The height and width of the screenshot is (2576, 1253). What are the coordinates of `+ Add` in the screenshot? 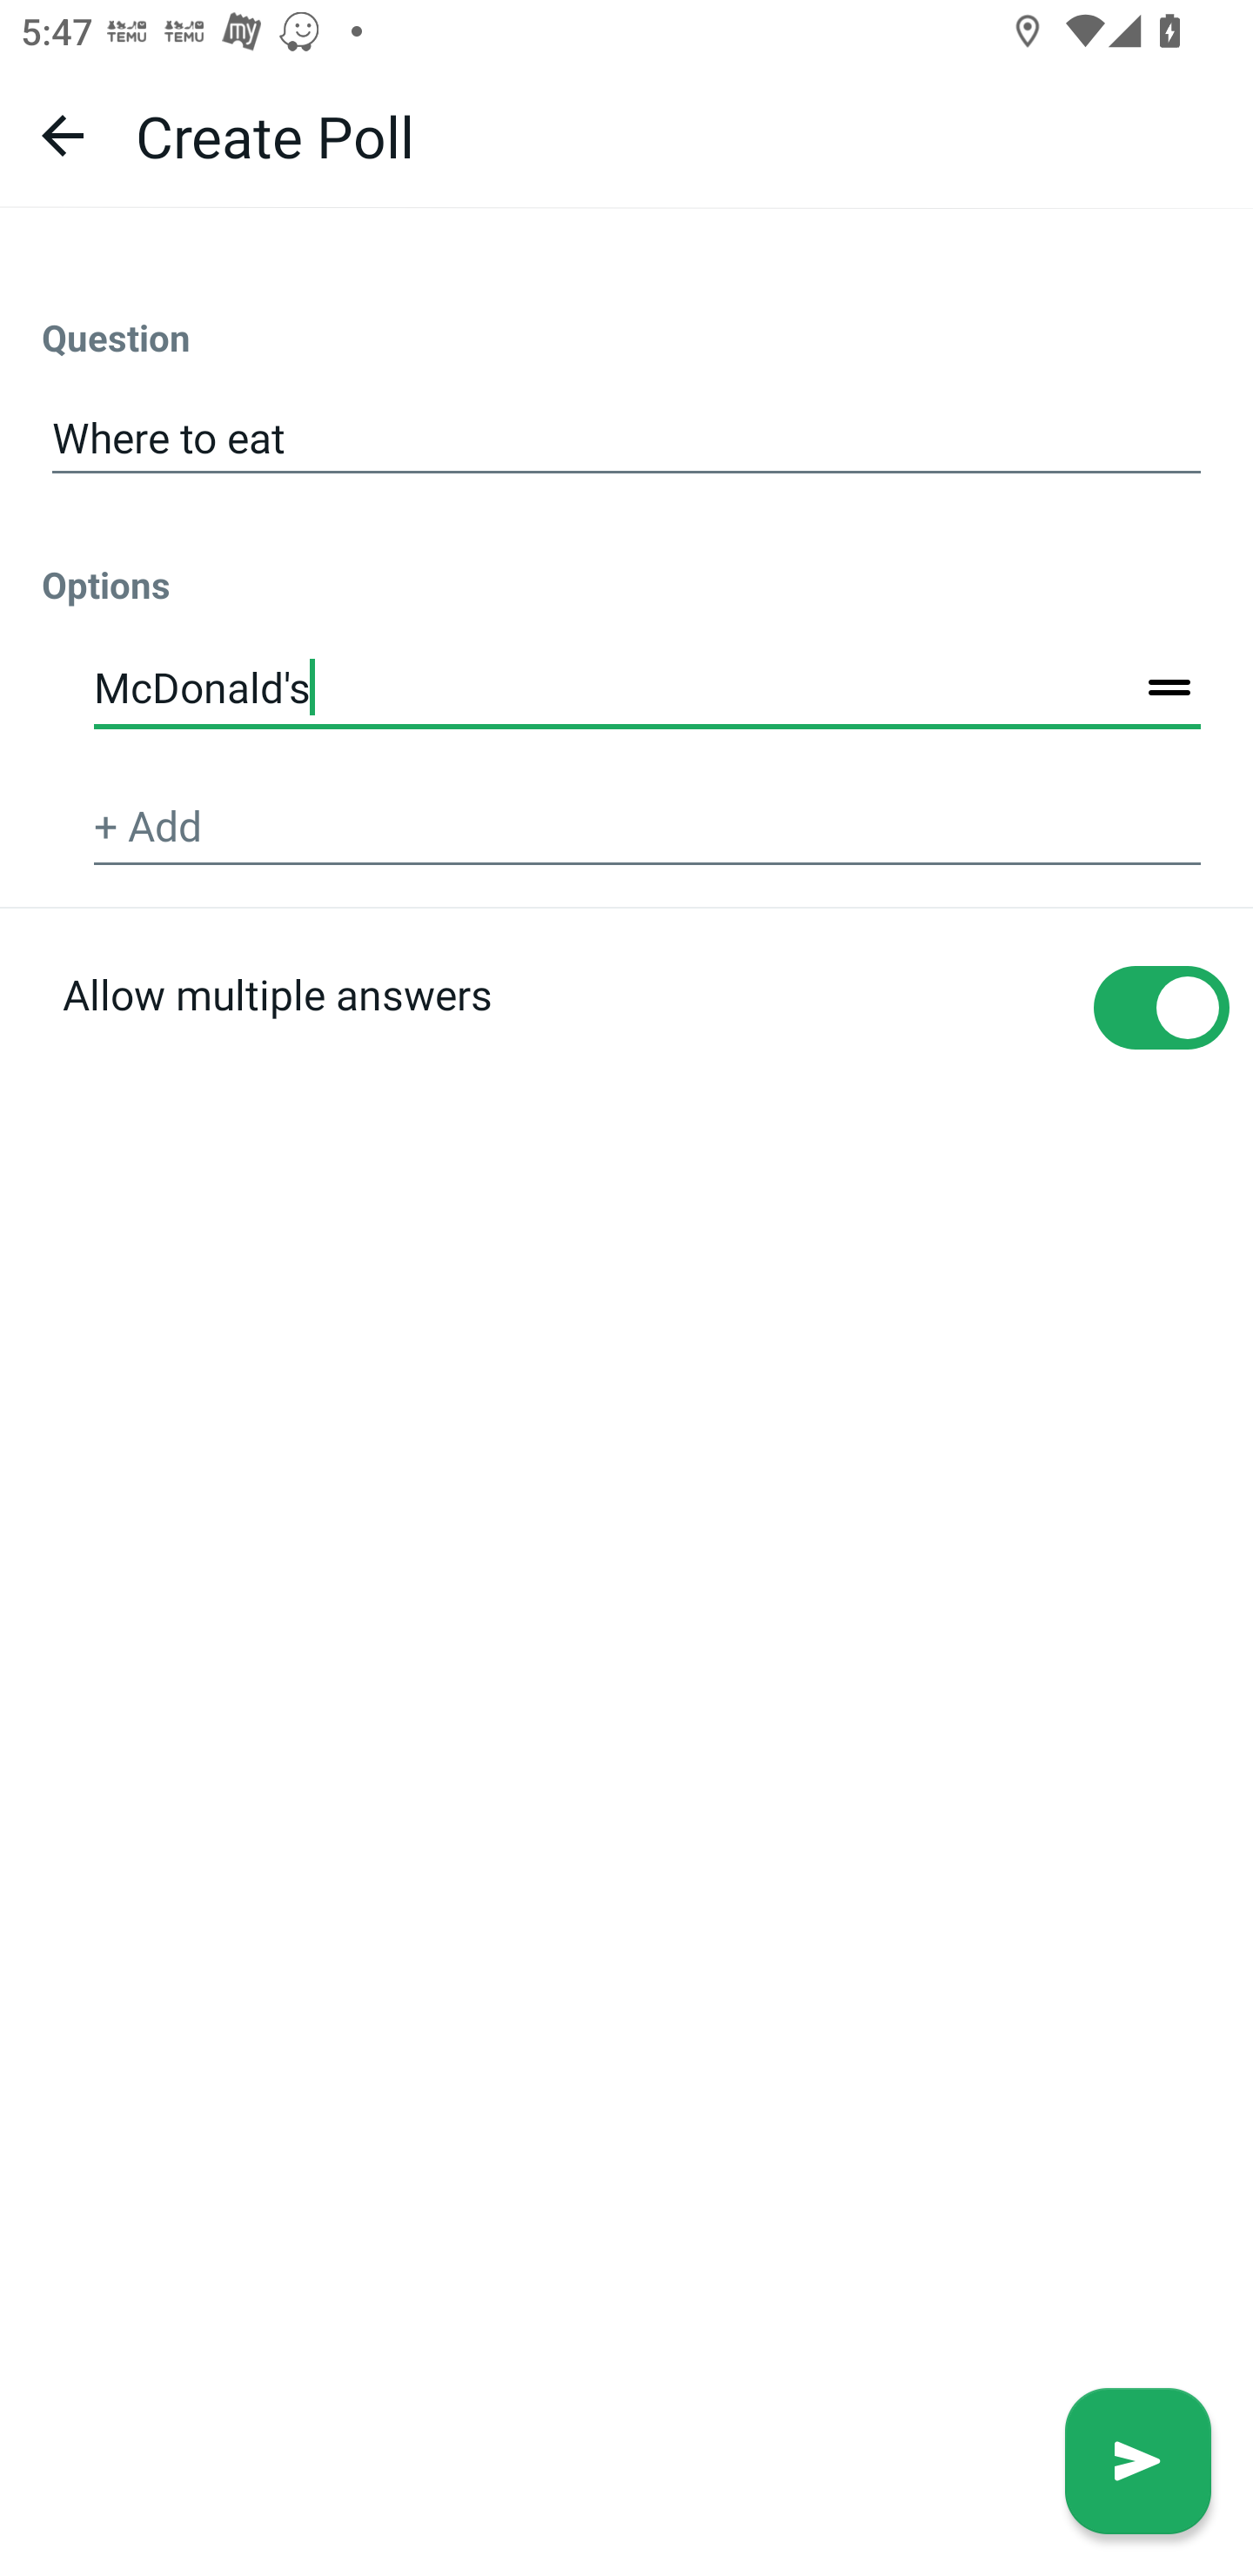 It's located at (647, 827).